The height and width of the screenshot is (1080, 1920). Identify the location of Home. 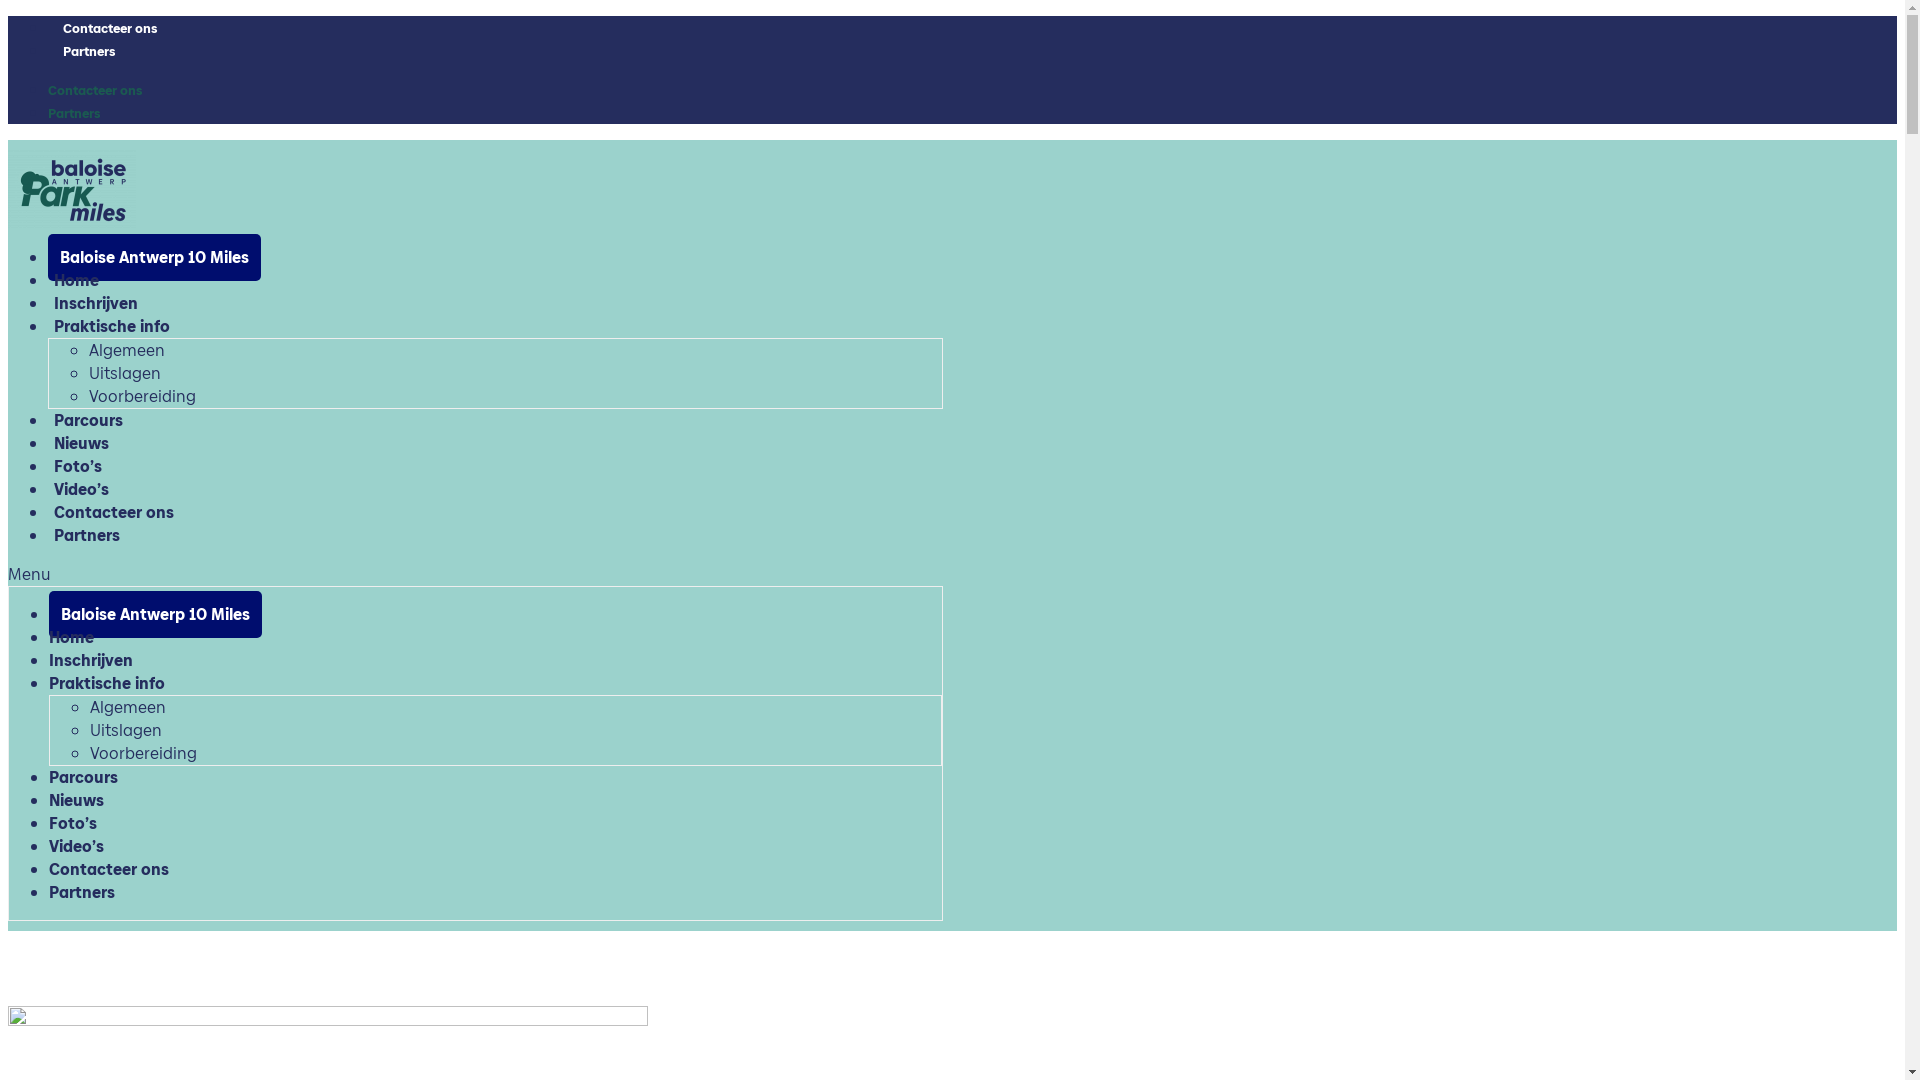
(76, 280).